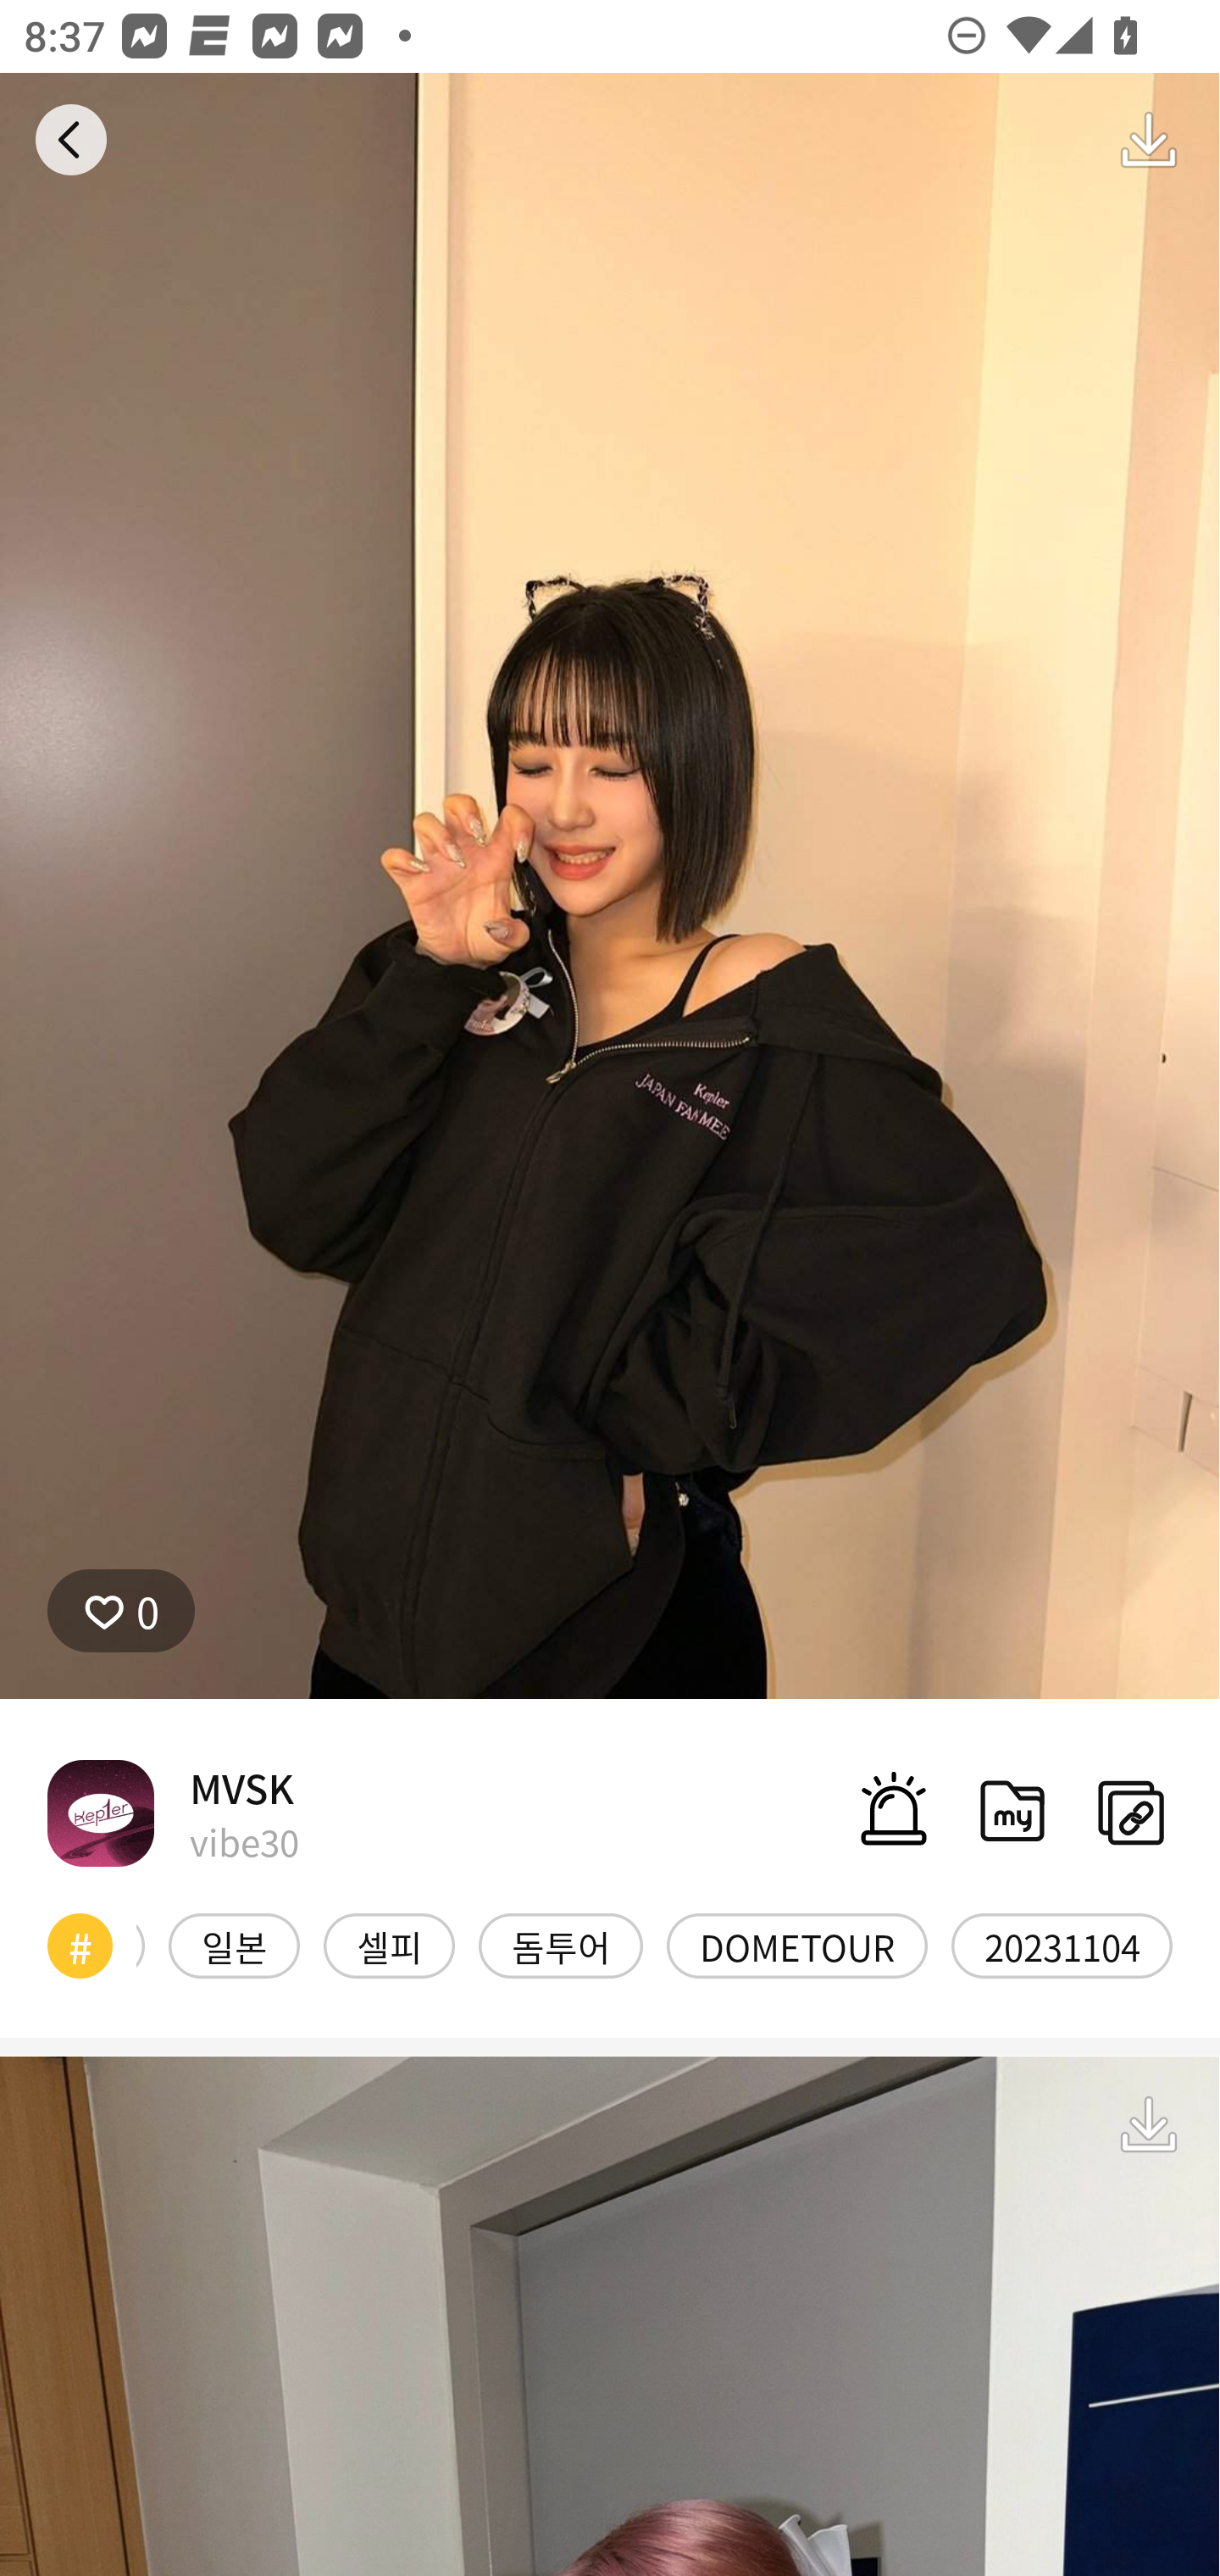 The width and height of the screenshot is (1220, 2576). What do you see at coordinates (389, 1946) in the screenshot?
I see `셀피` at bounding box center [389, 1946].